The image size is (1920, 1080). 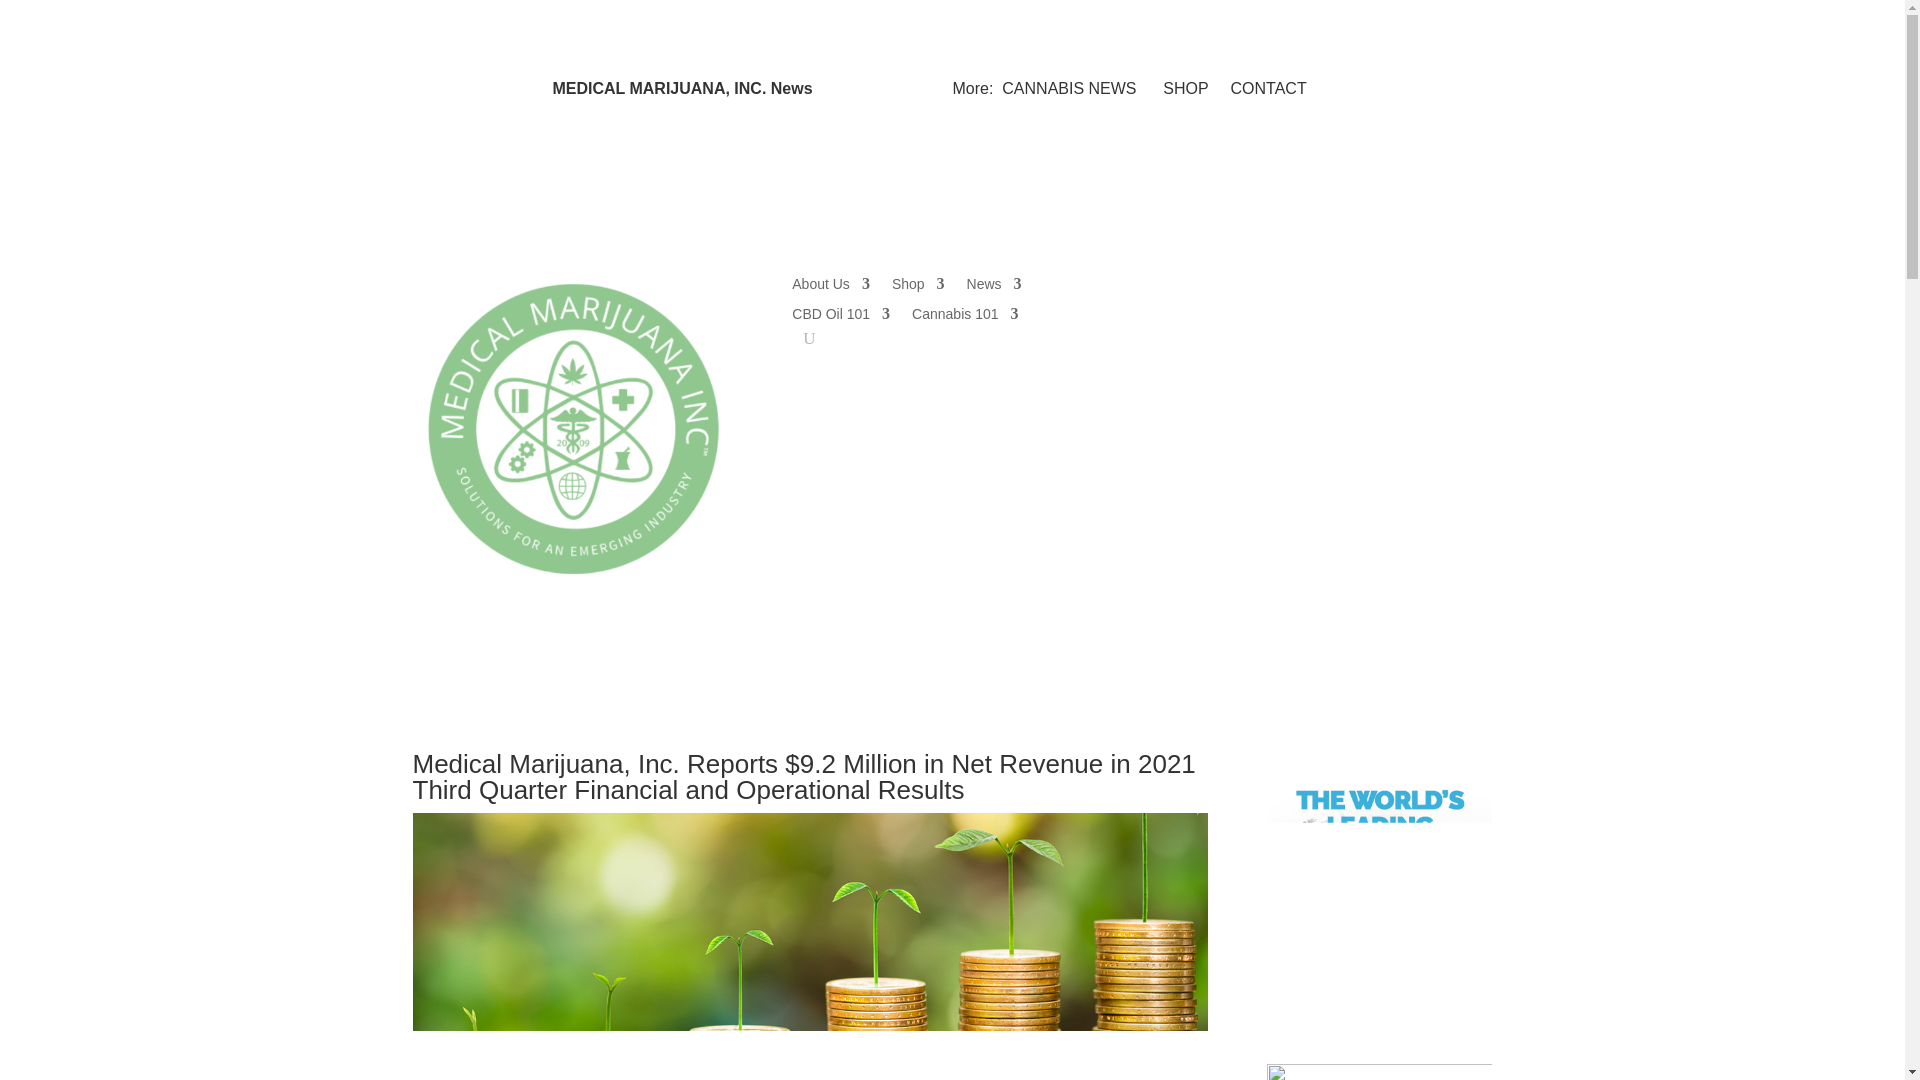 What do you see at coordinates (918, 288) in the screenshot?
I see `Shop` at bounding box center [918, 288].